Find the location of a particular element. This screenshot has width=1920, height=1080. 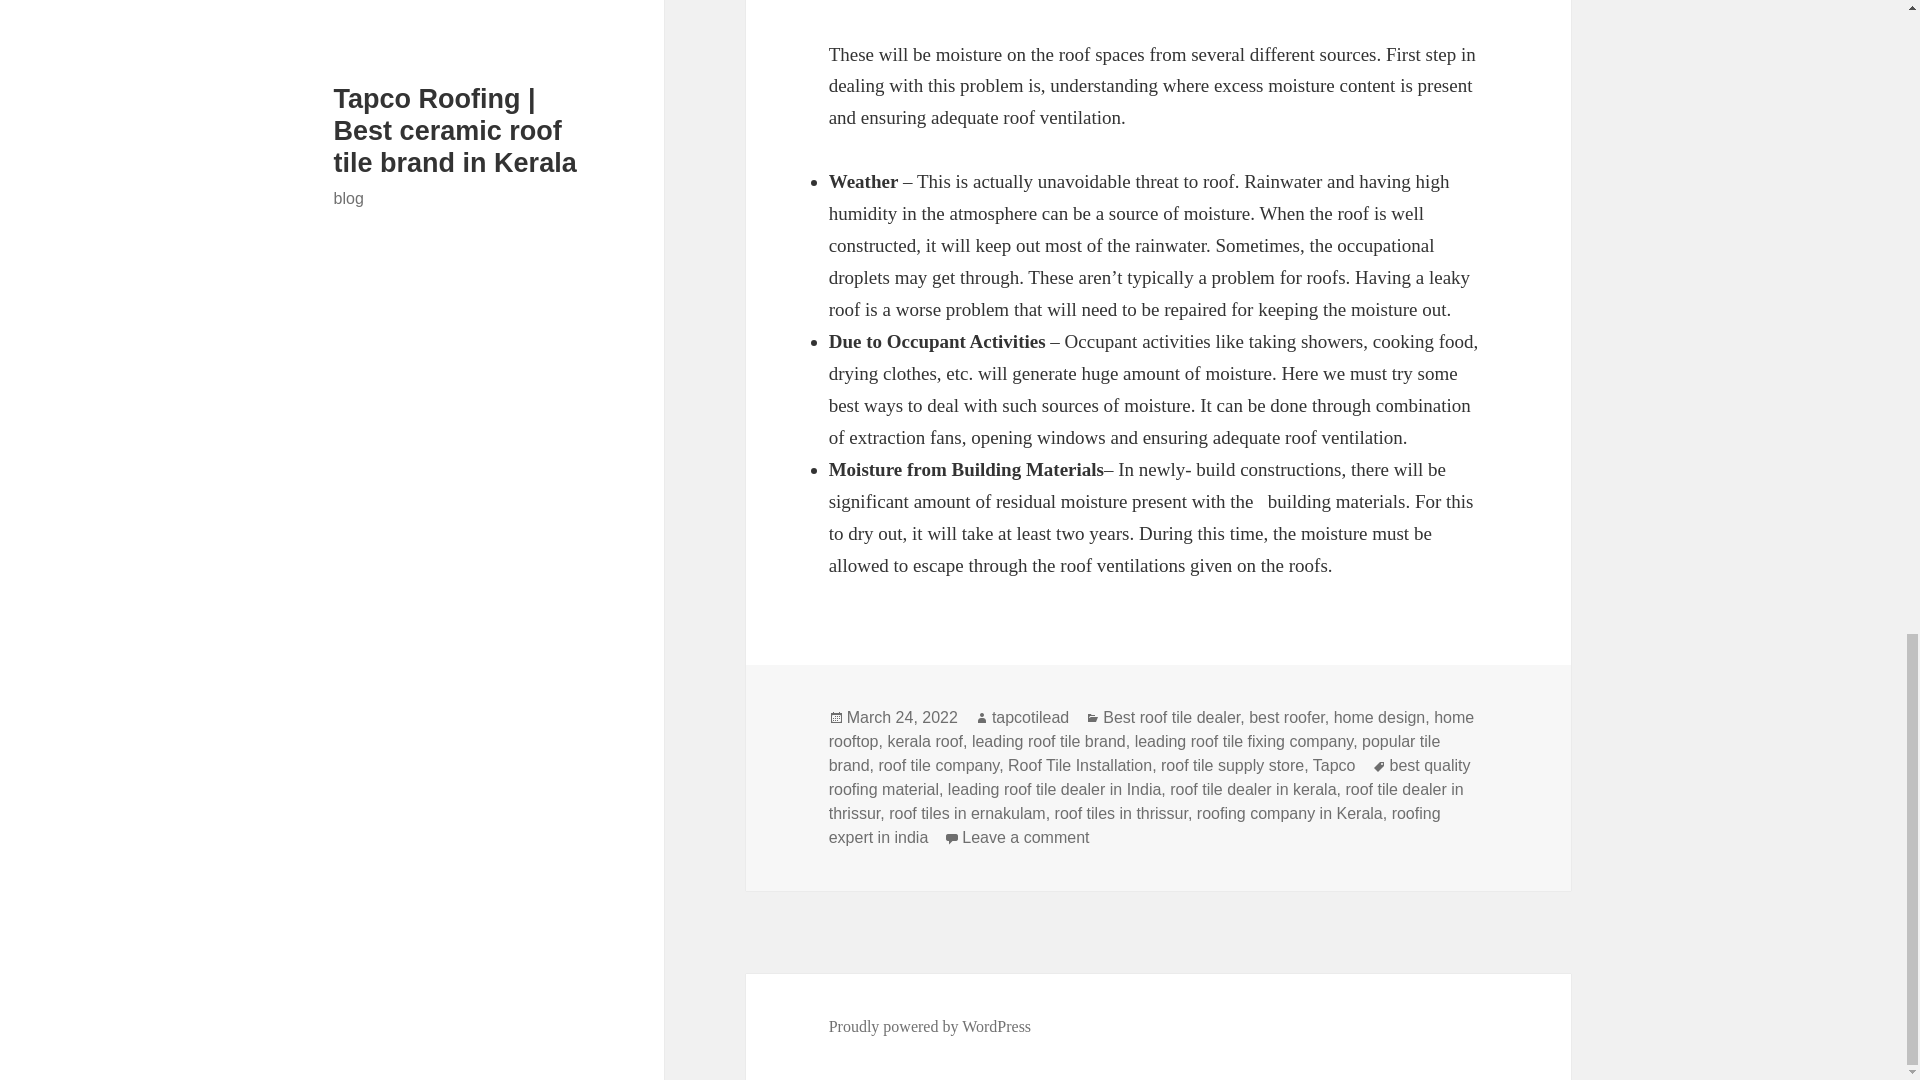

March 24, 2022 is located at coordinates (902, 717).